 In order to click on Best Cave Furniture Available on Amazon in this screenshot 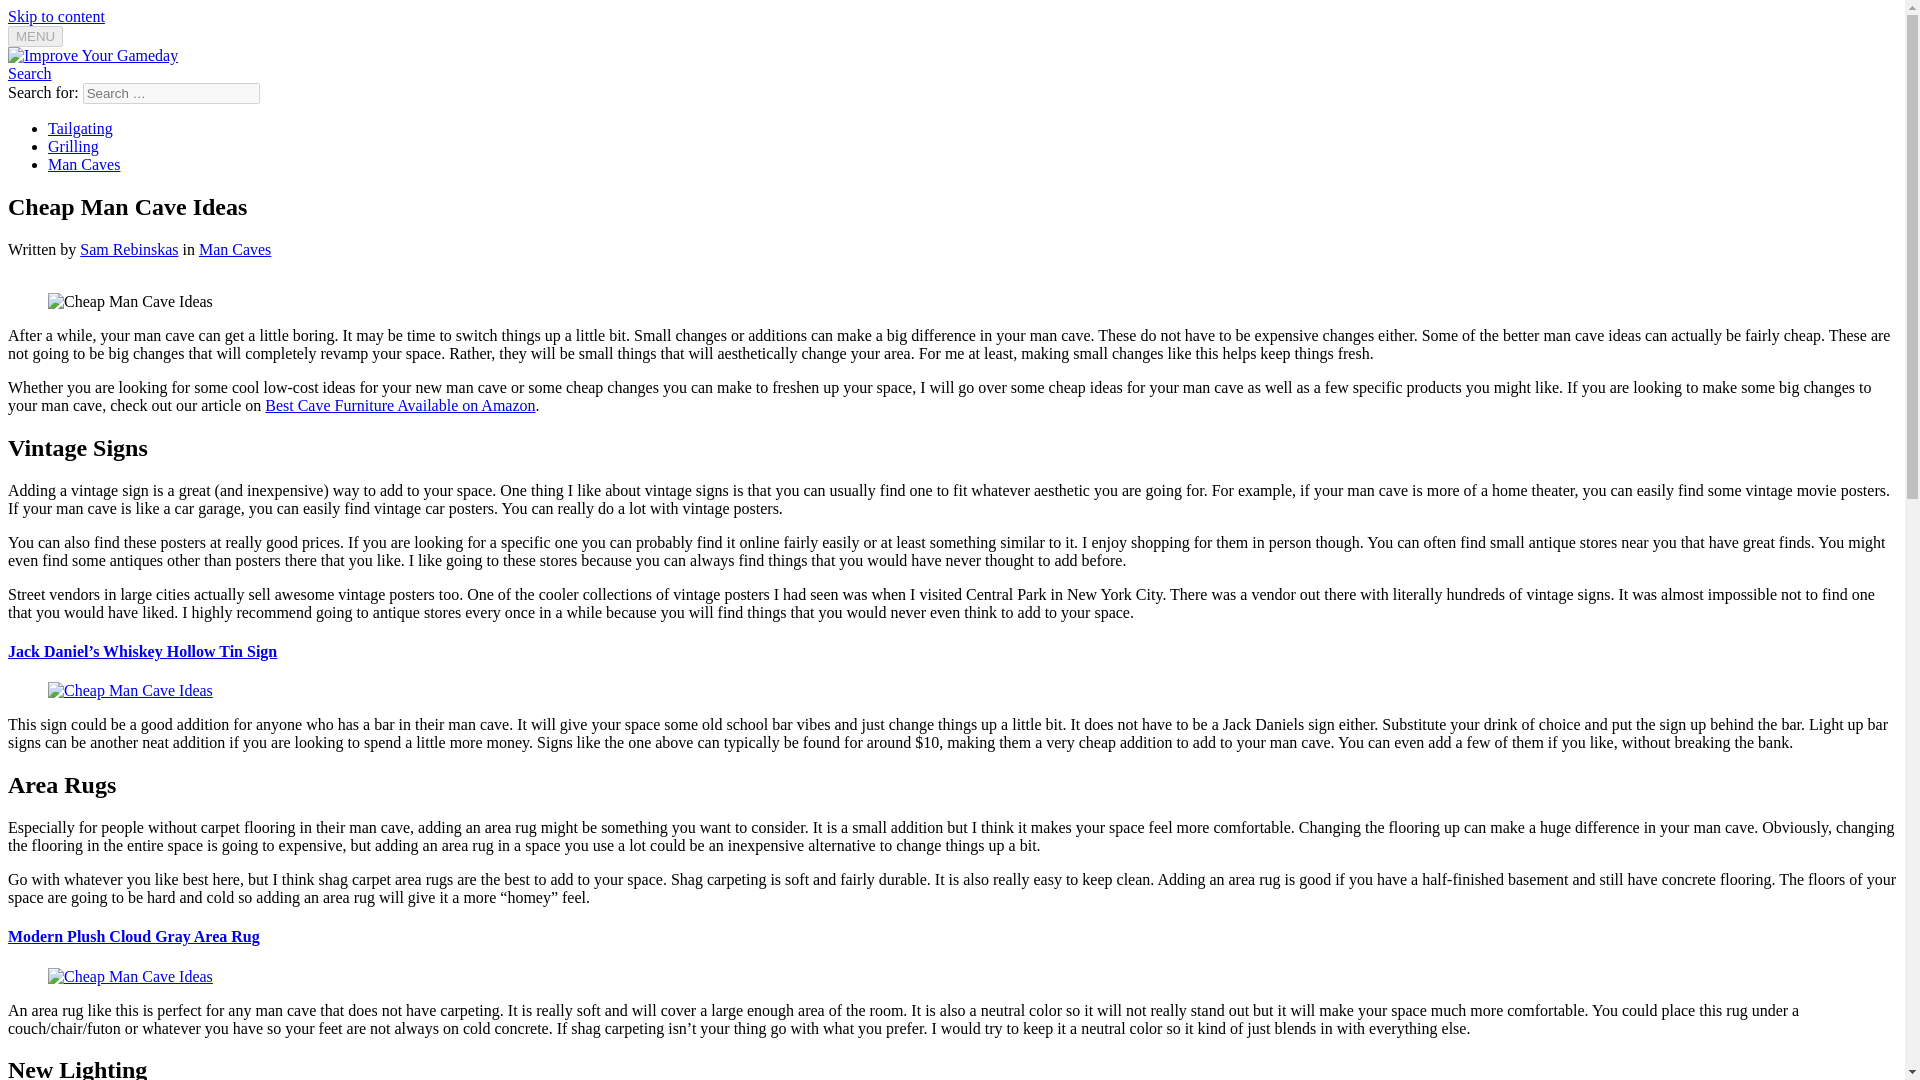, I will do `click(400, 405)`.